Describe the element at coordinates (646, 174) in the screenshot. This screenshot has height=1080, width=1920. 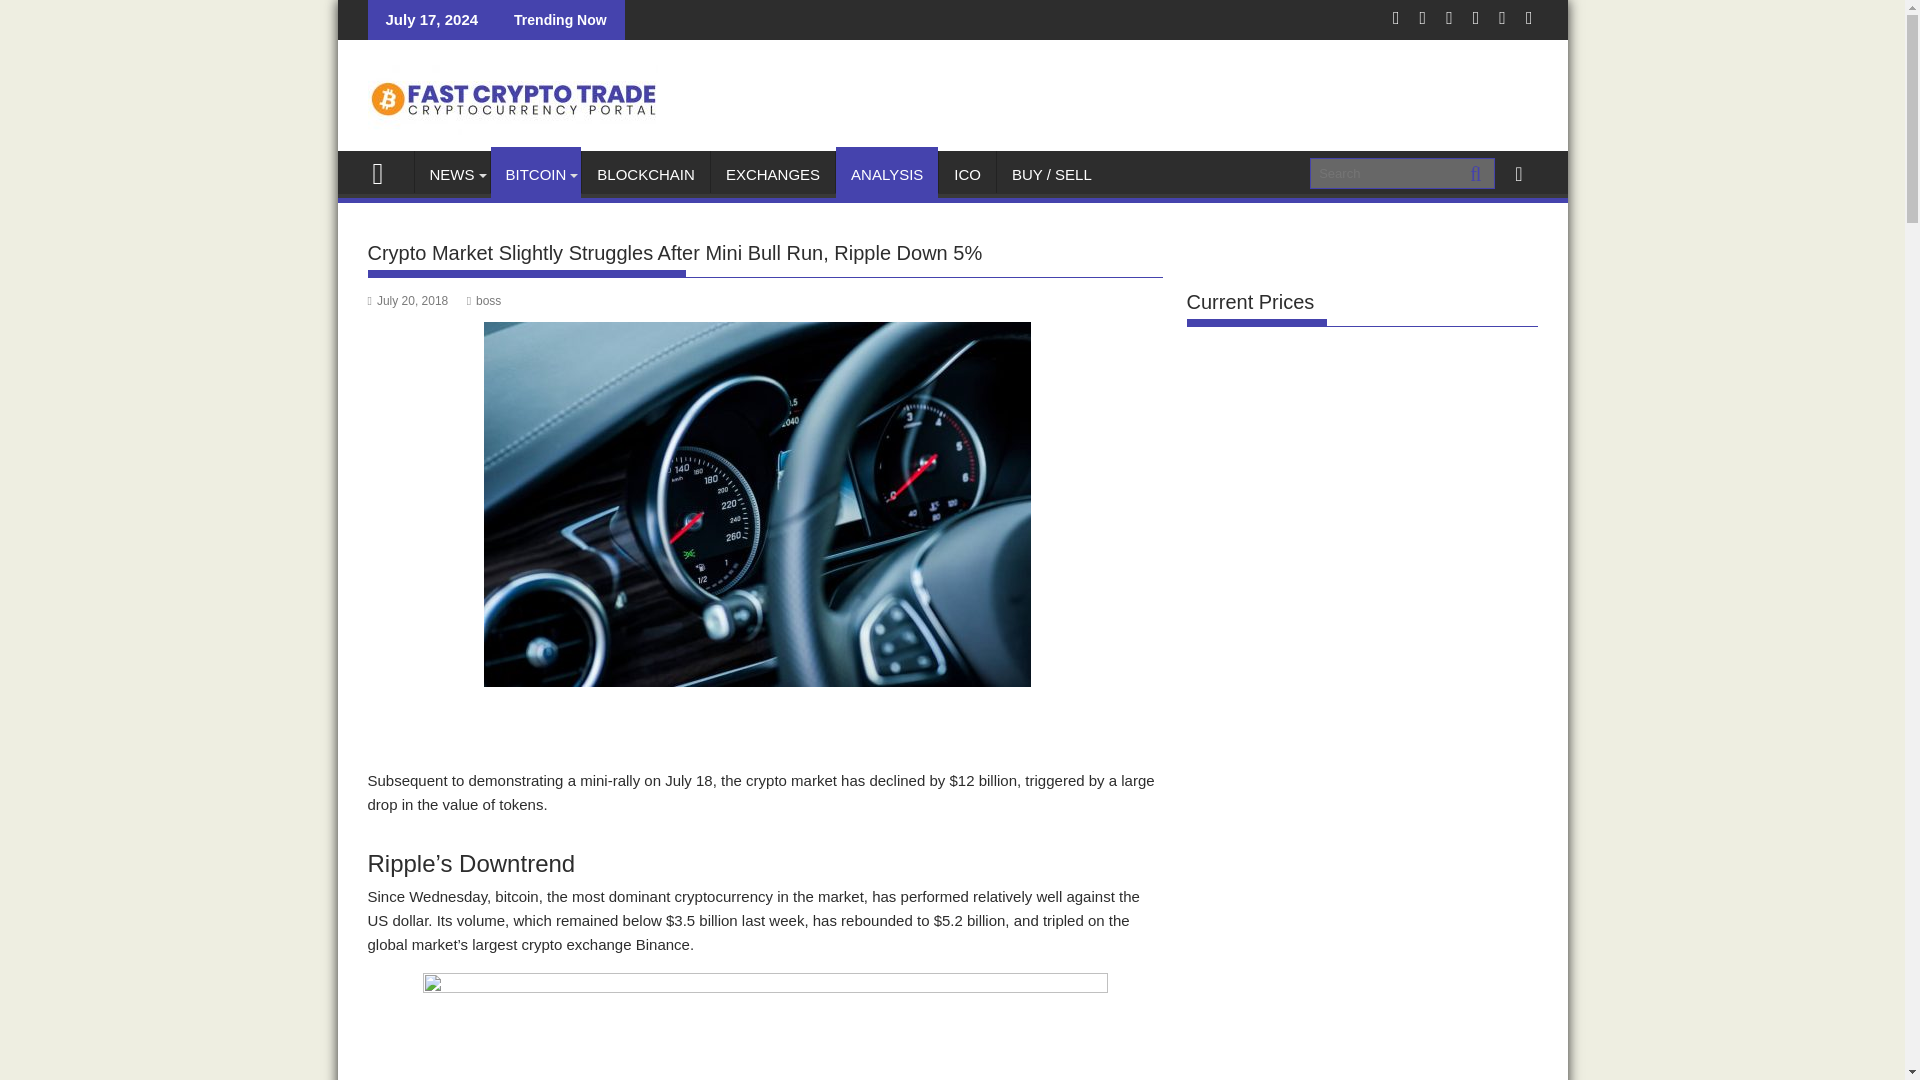
I see `BLOCKCHAIN` at that location.